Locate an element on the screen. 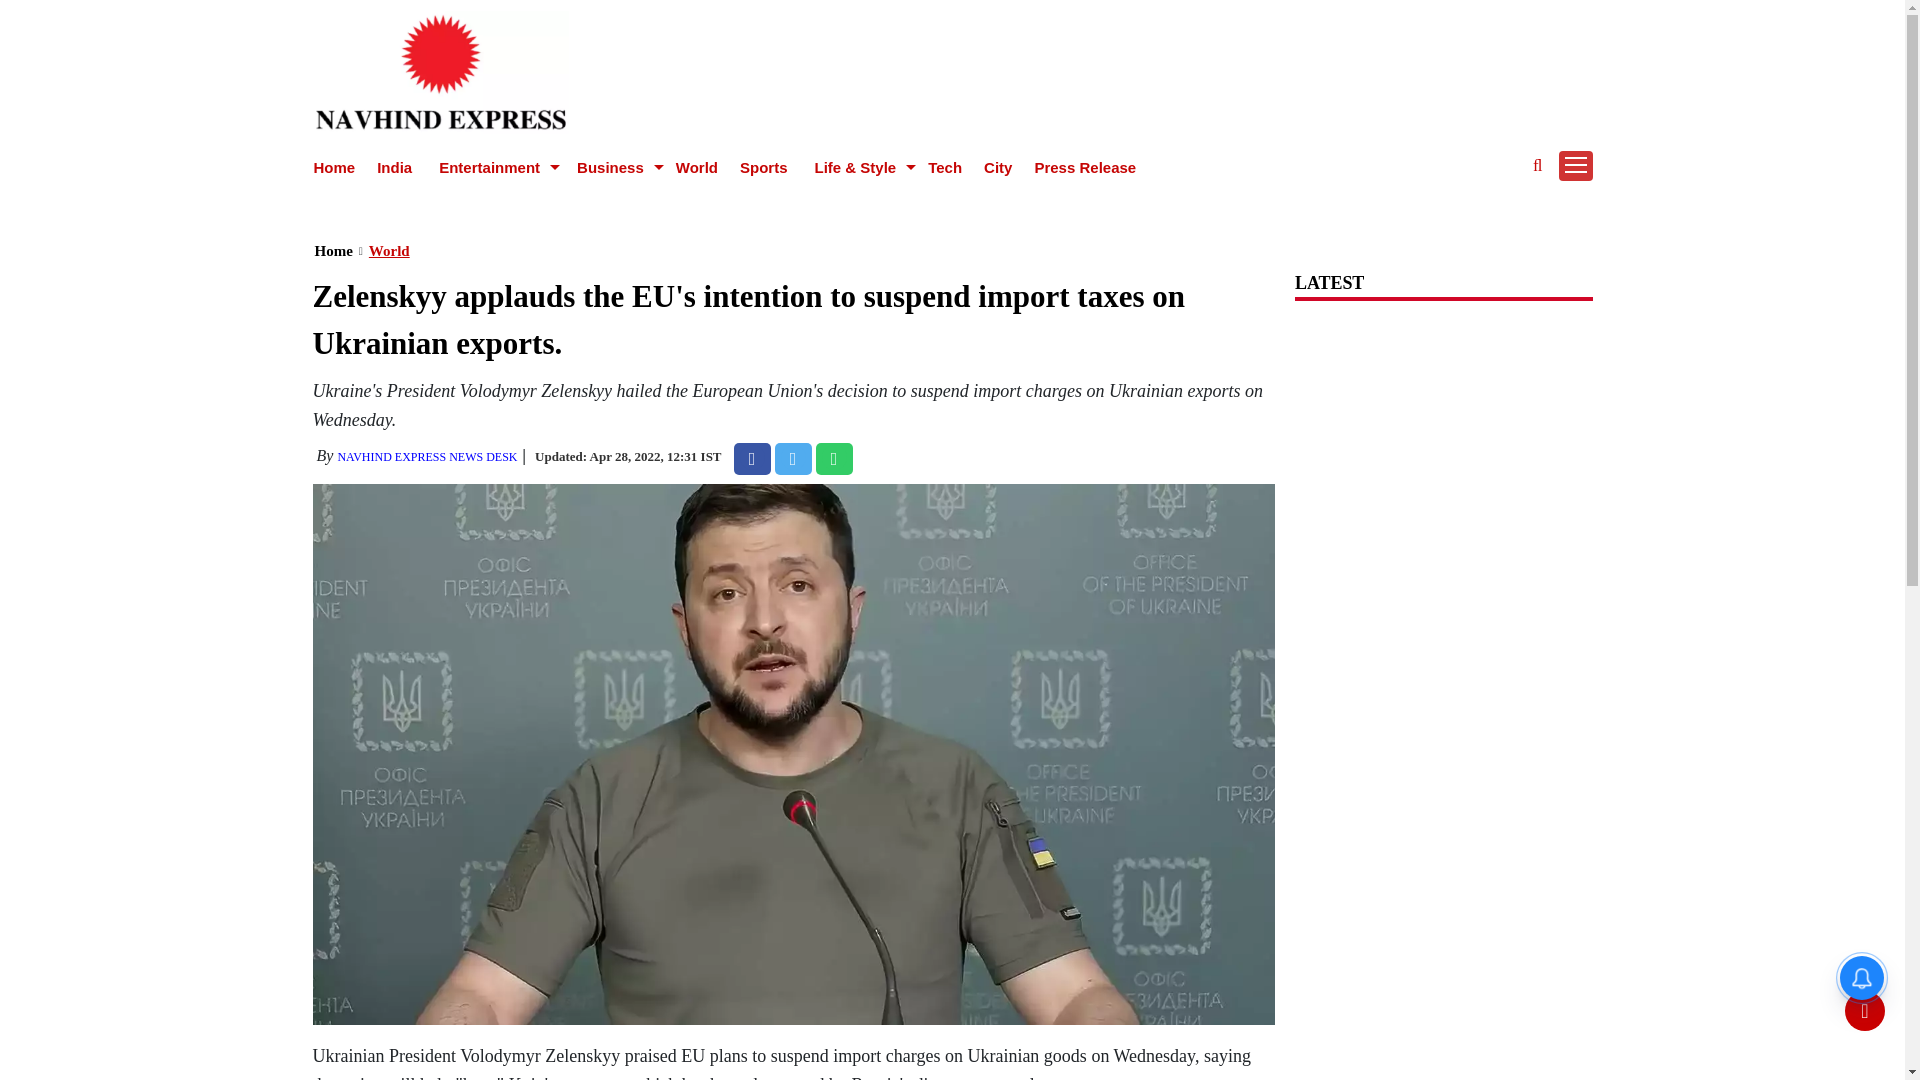 This screenshot has height=1080, width=1920. Press Release is located at coordinates (1085, 167).